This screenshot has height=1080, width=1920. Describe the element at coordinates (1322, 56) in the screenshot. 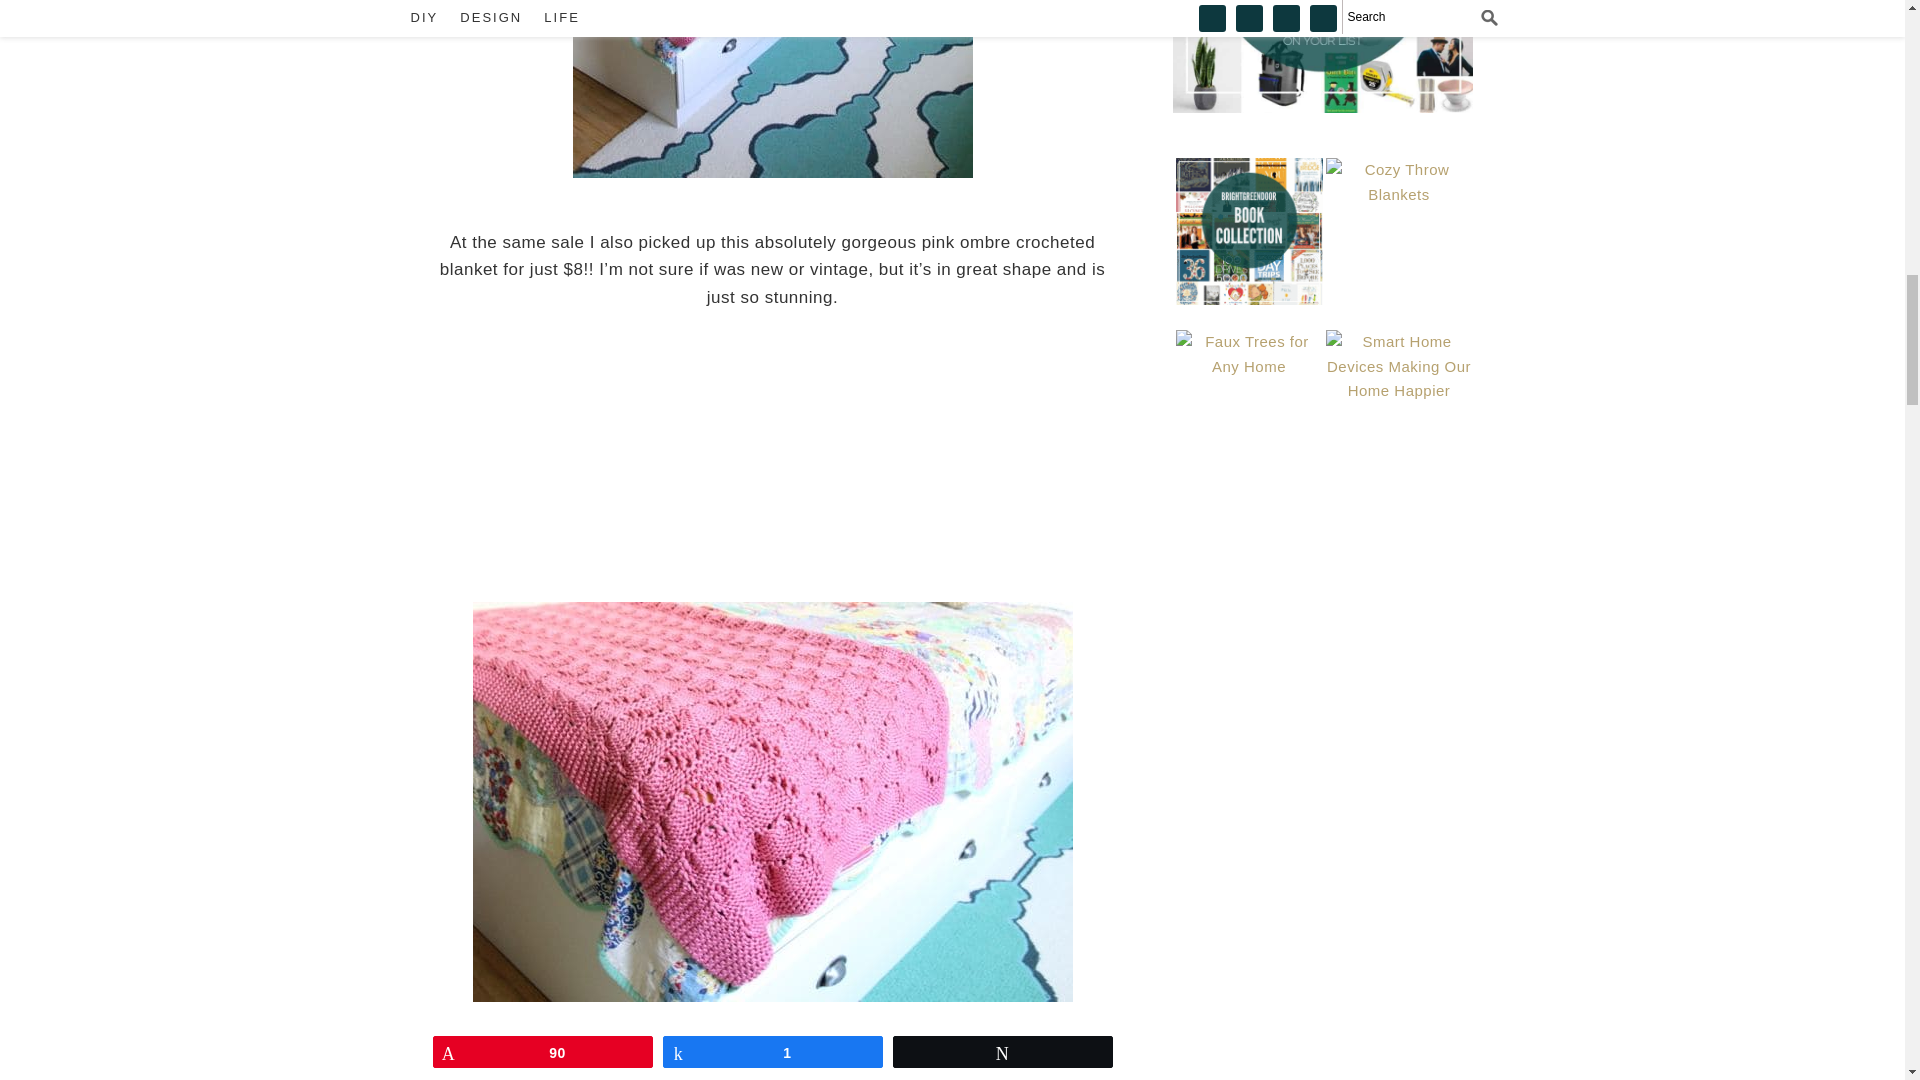

I see `Bright Green Door Gift Guide` at that location.